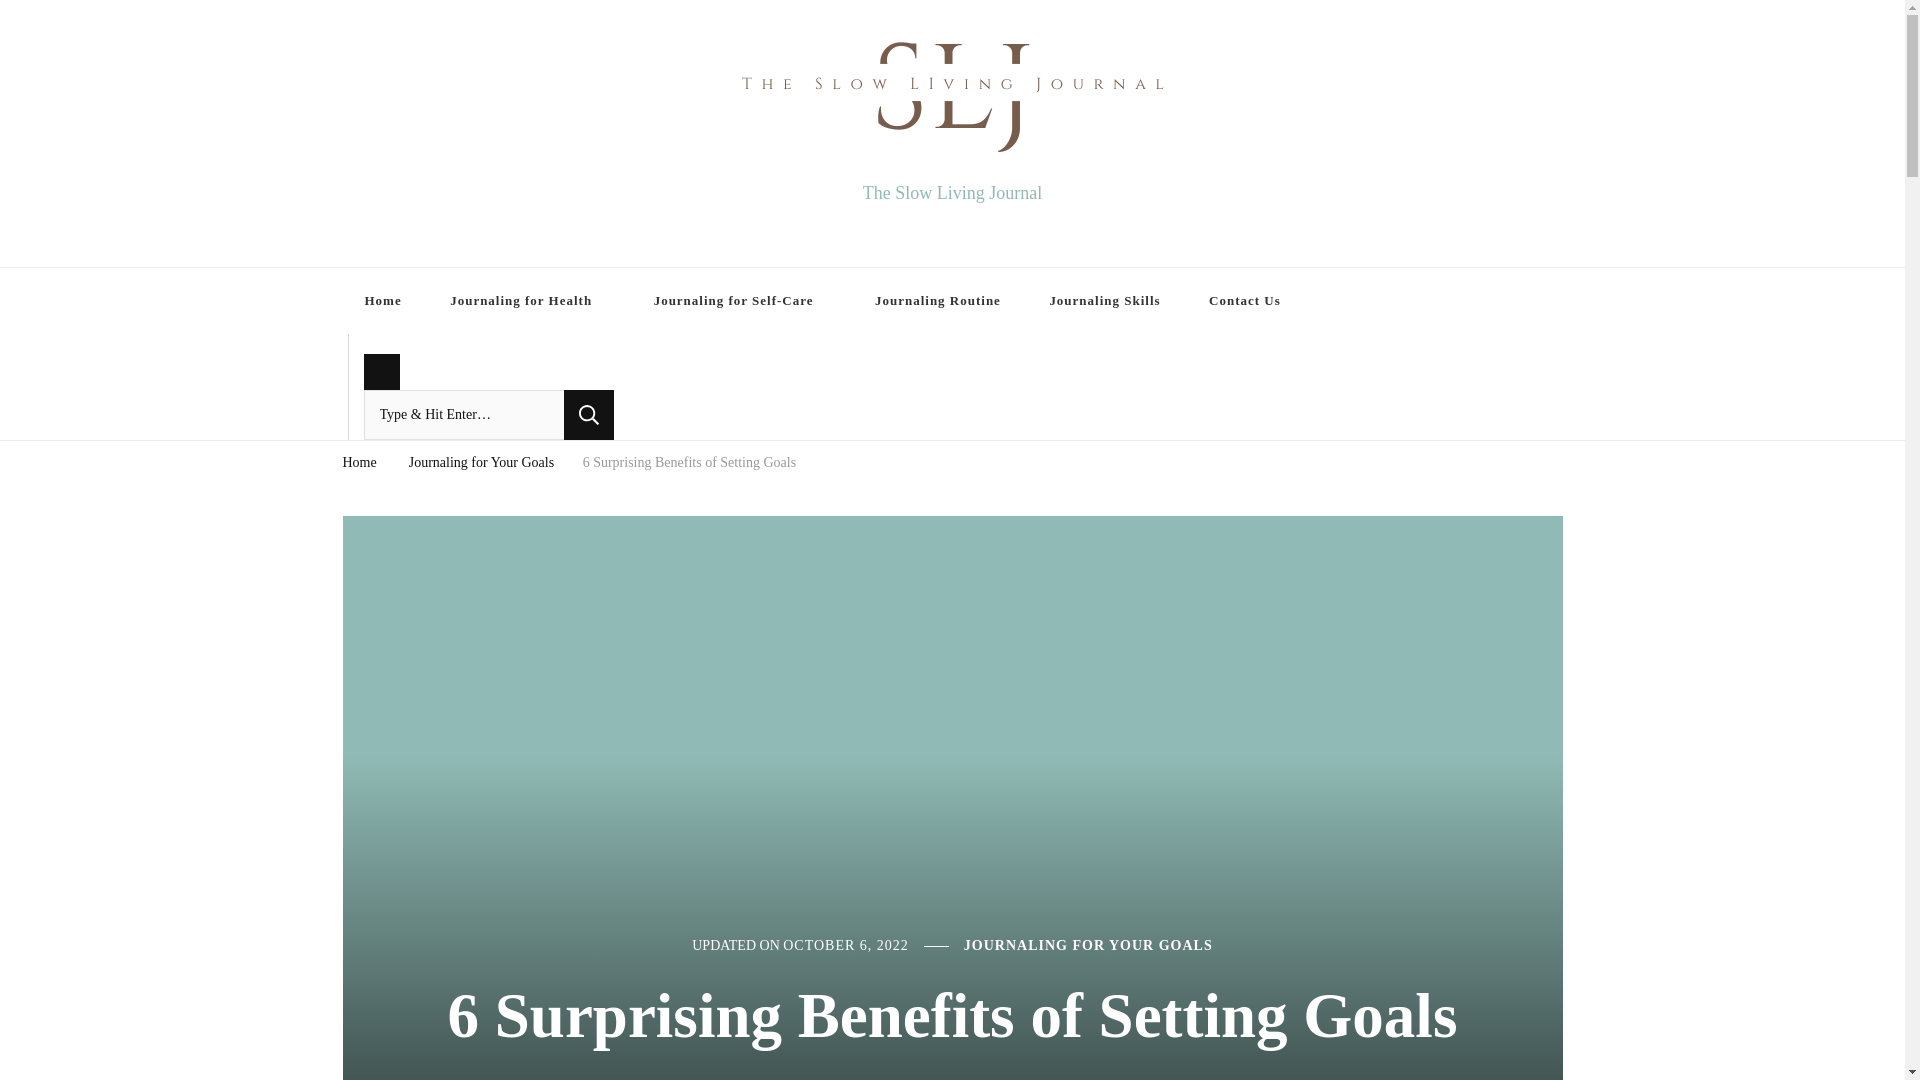 The height and width of the screenshot is (1080, 1920). I want to click on Contact Us, so click(1250, 300).